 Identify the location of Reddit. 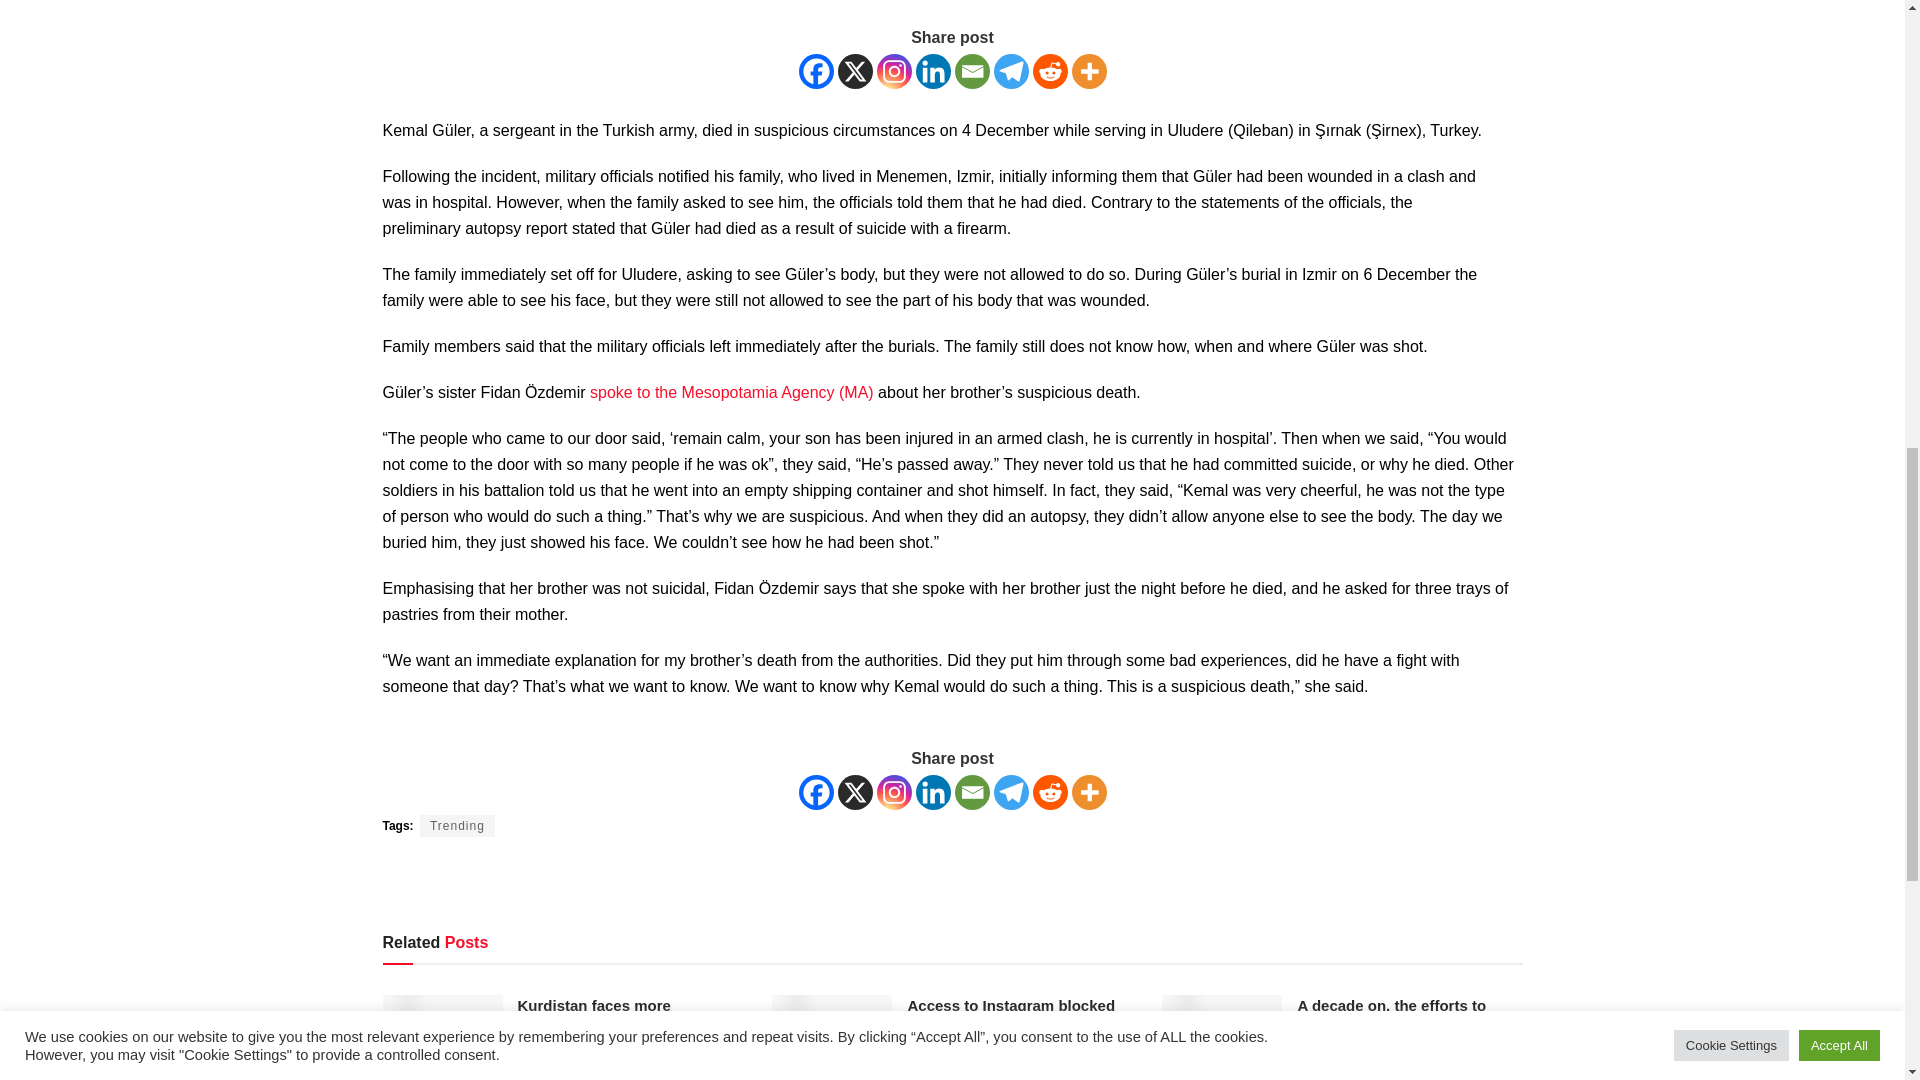
(1050, 71).